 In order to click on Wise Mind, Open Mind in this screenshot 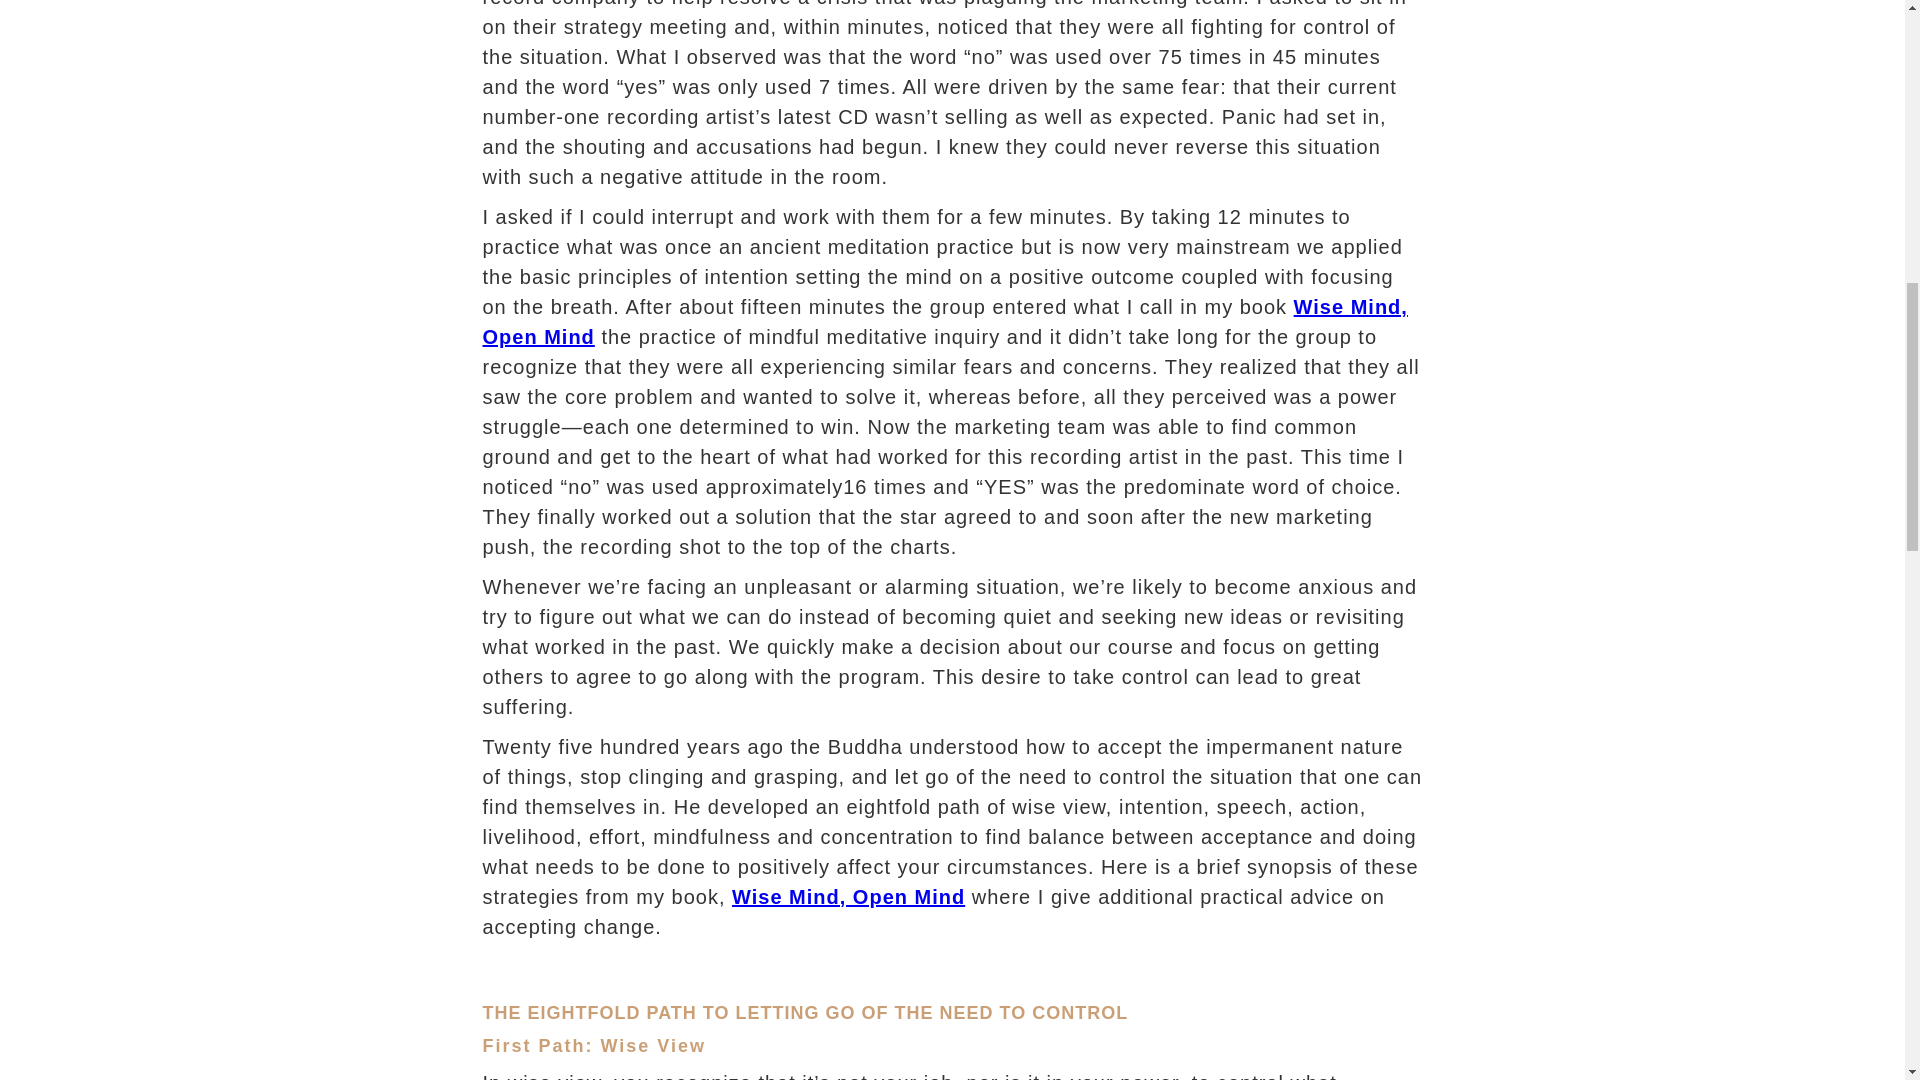, I will do `click(944, 321)`.